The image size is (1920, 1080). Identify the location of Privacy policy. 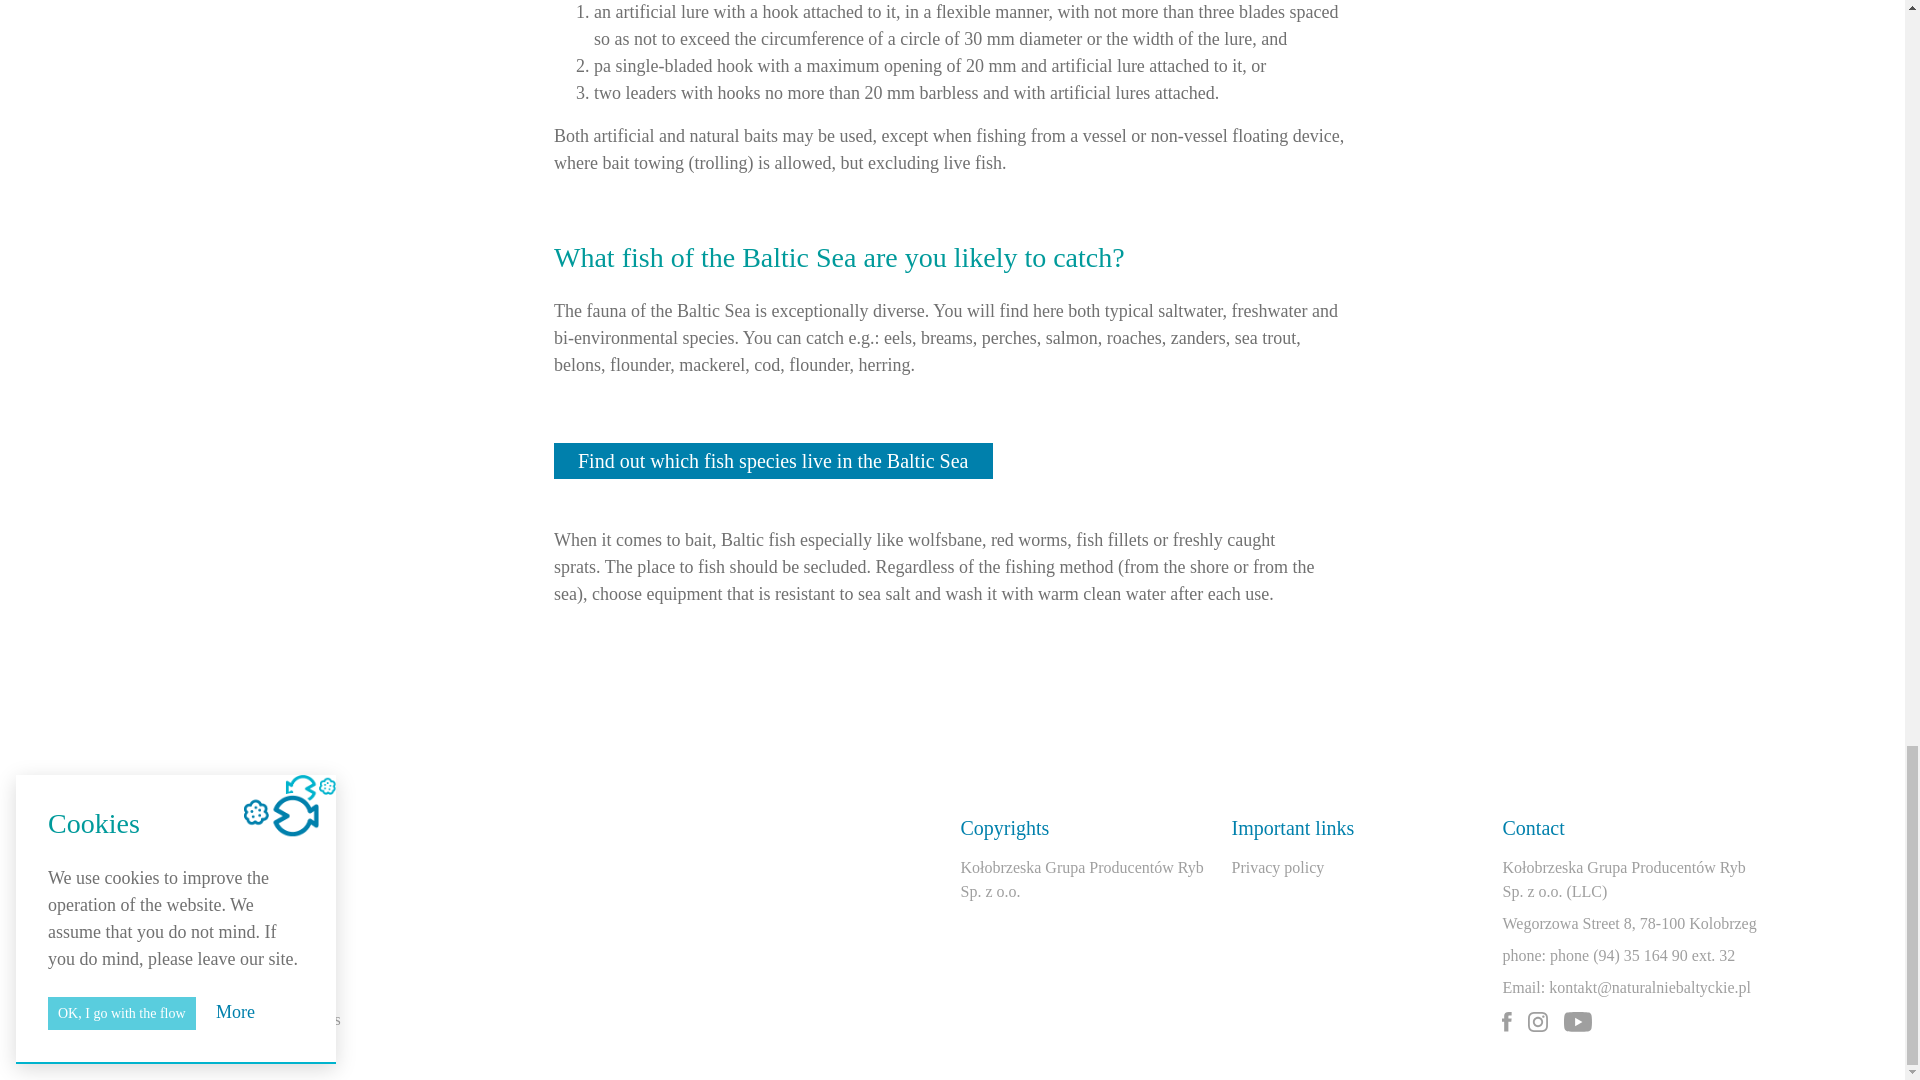
(1277, 866).